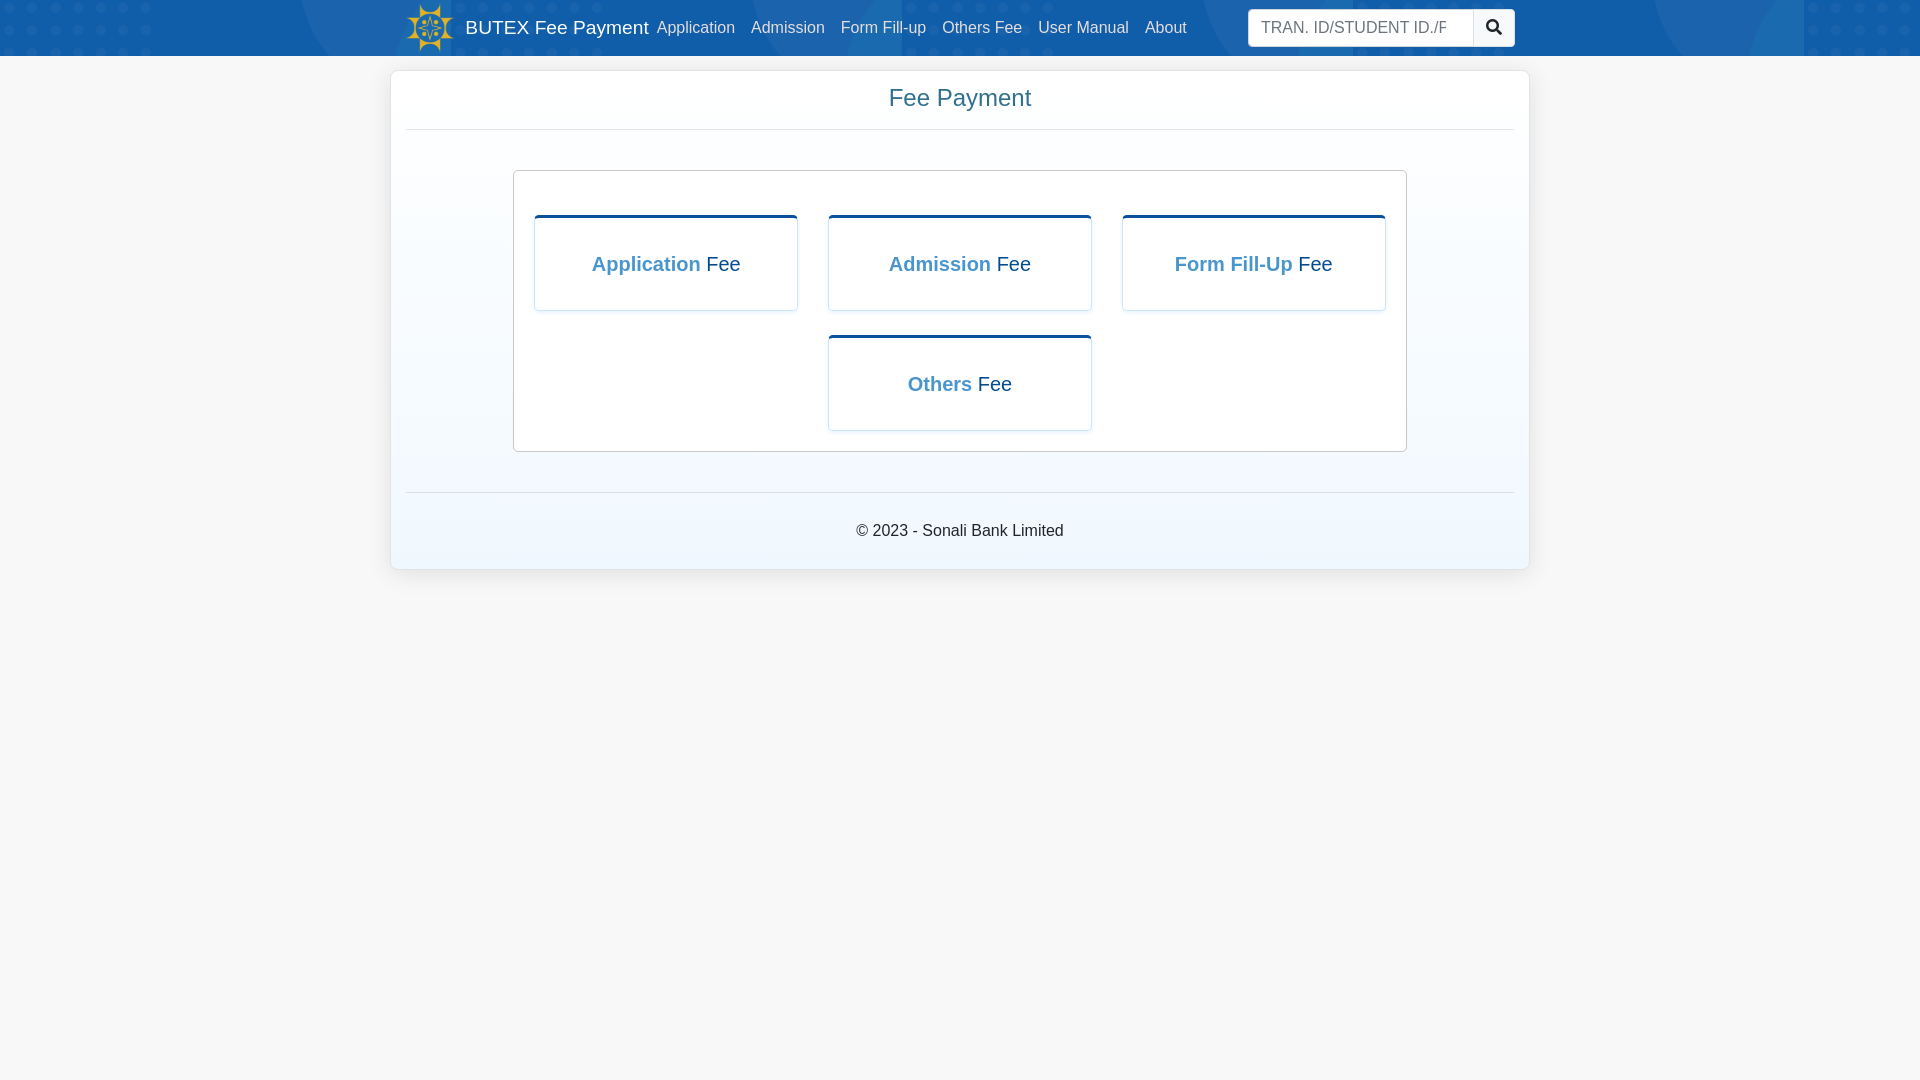 This screenshot has height=1080, width=1920. Describe the element at coordinates (960, 264) in the screenshot. I see `Admission Fee` at that location.